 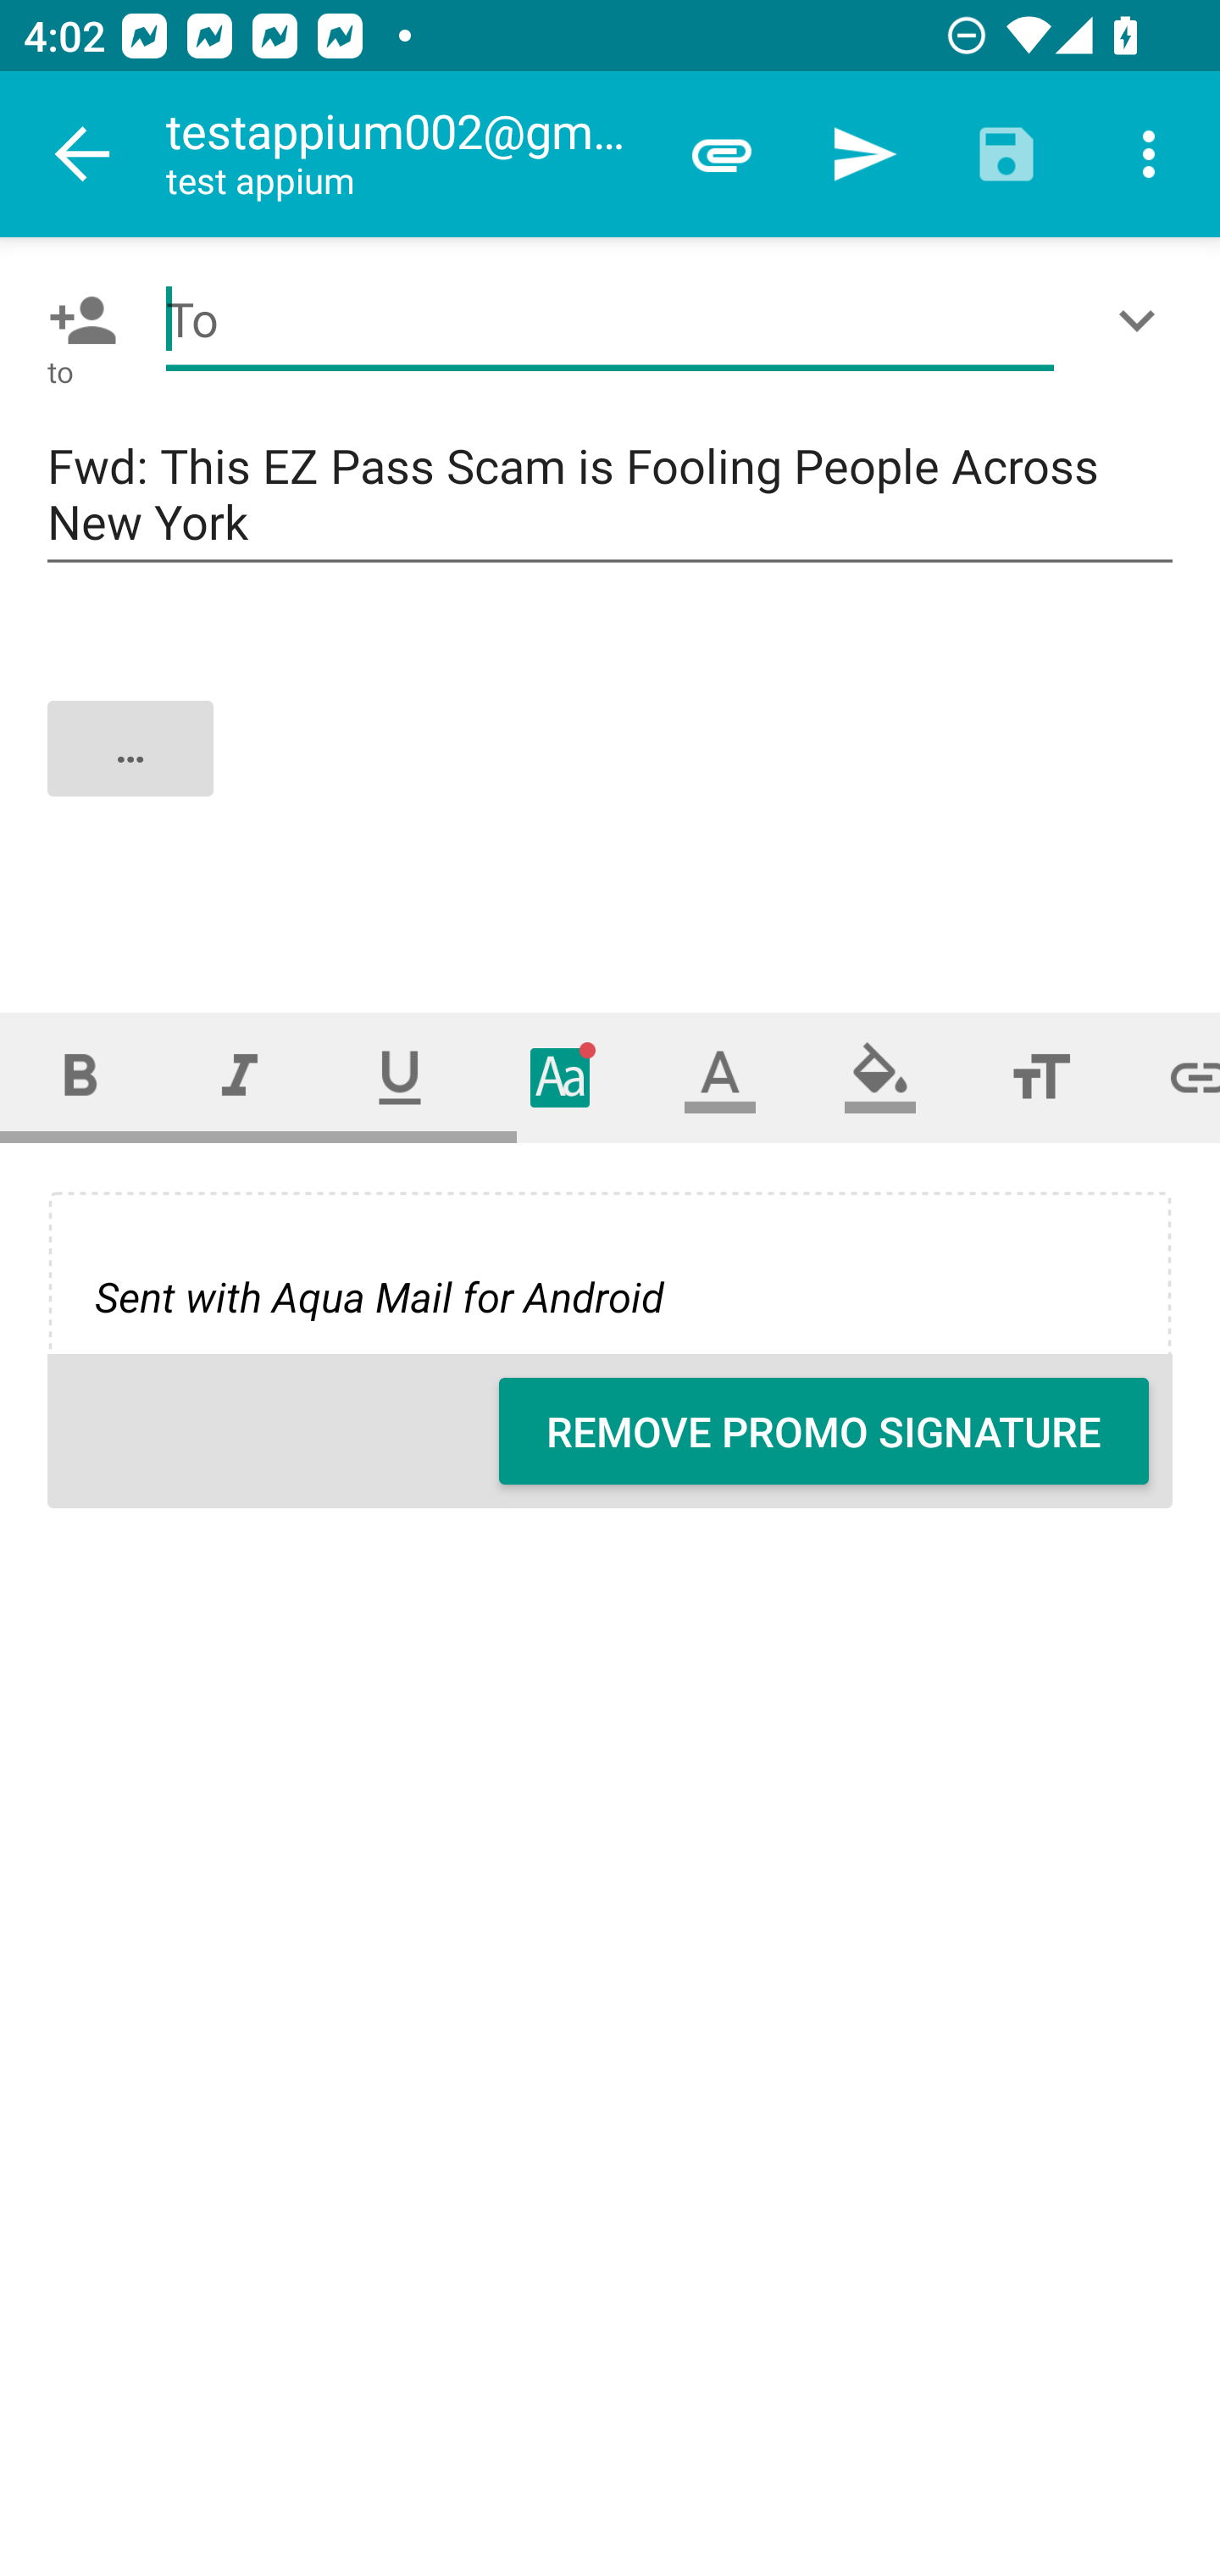 What do you see at coordinates (1143, 320) in the screenshot?
I see `Show/Add CC/BCC` at bounding box center [1143, 320].